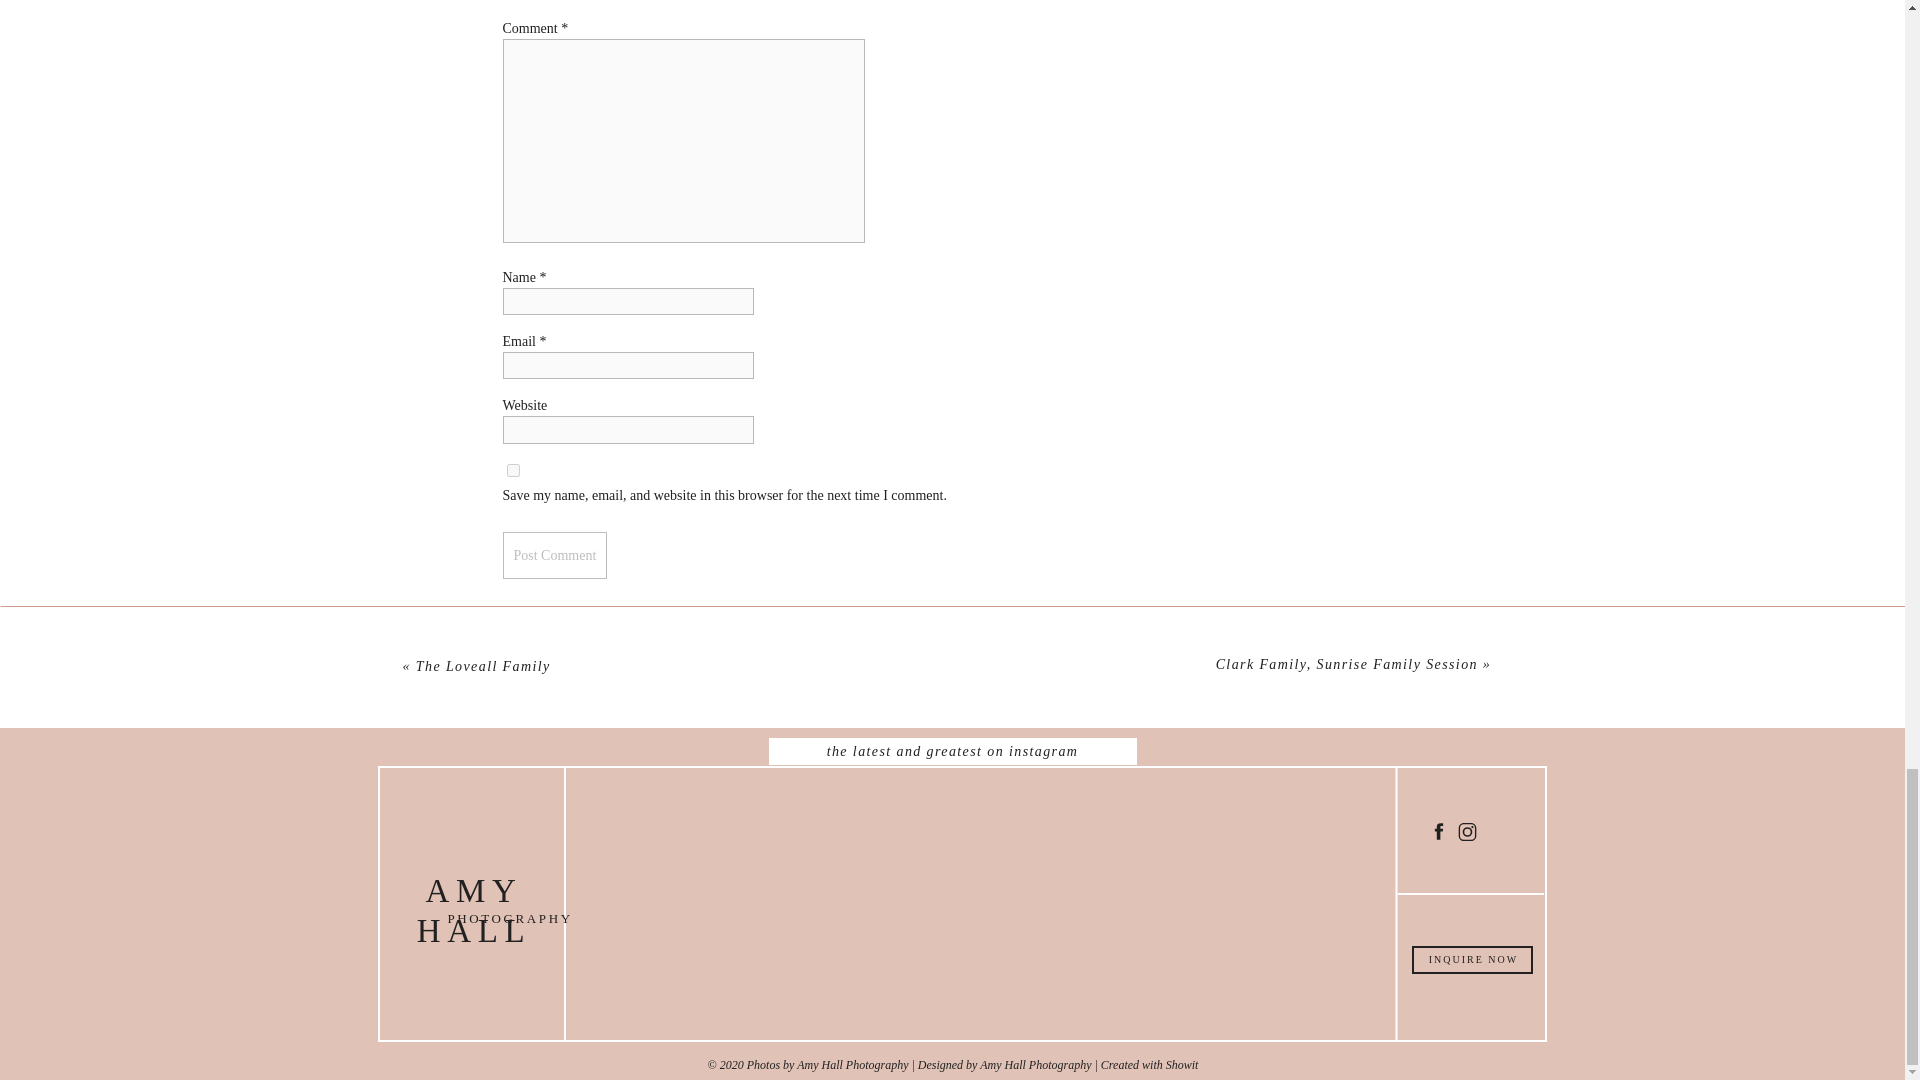  I want to click on INQUIRE NOW, so click(1474, 966).